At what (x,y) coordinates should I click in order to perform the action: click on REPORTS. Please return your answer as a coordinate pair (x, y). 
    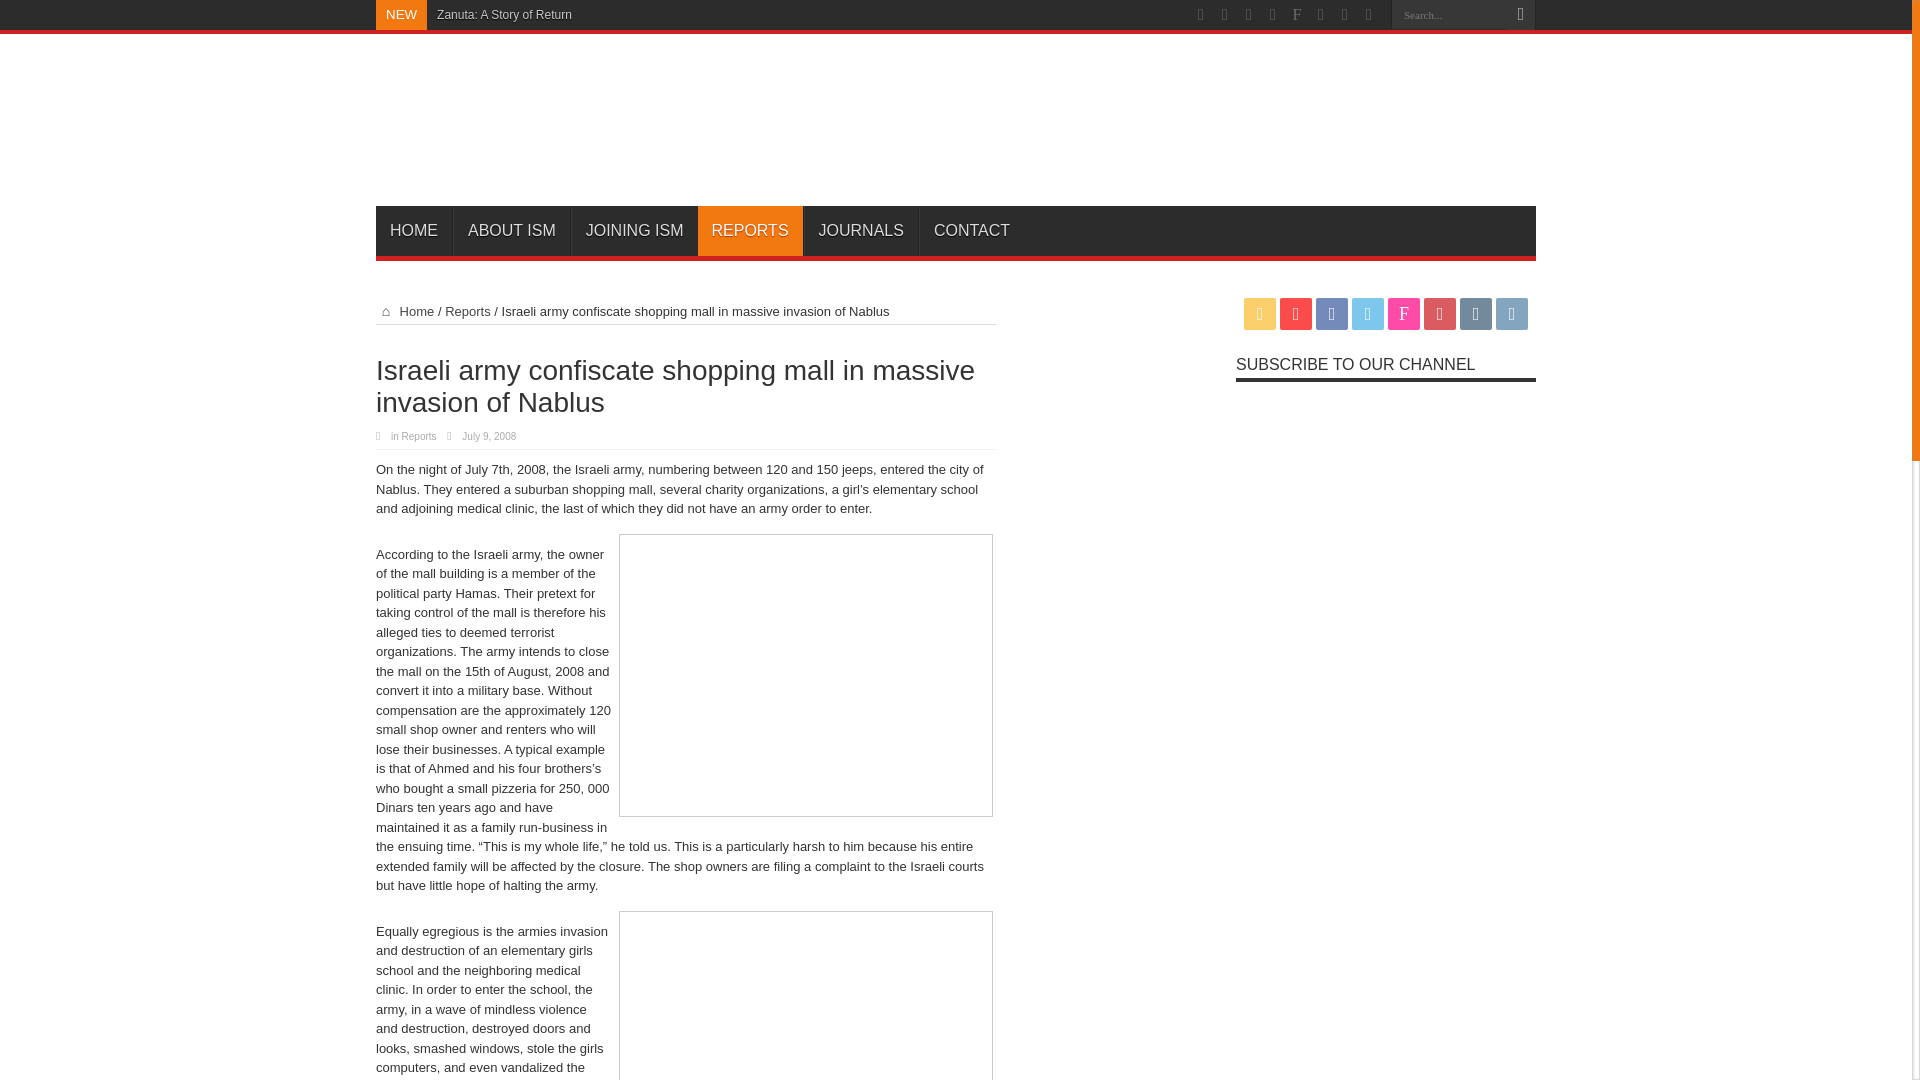
    Looking at the image, I should click on (750, 230).